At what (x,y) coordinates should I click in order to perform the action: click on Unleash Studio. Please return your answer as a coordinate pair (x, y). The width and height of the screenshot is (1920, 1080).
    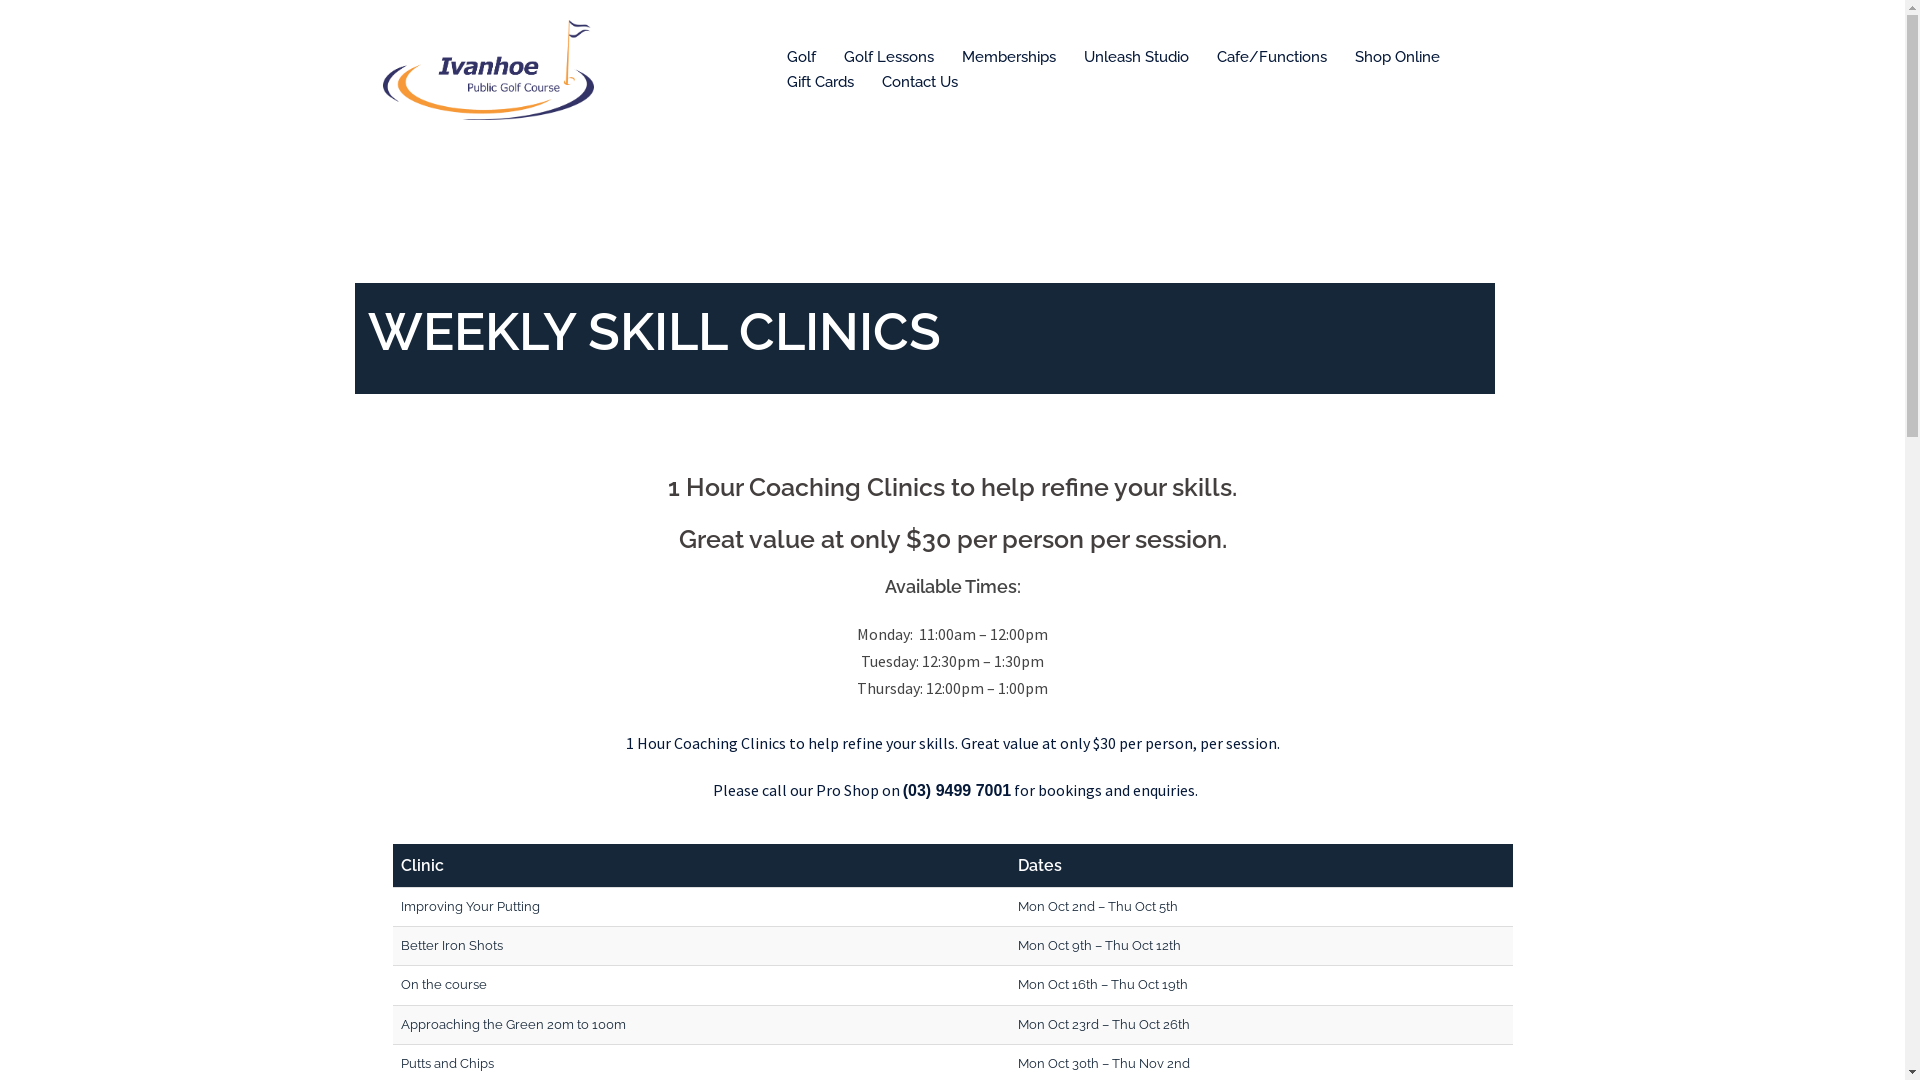
    Looking at the image, I should click on (1136, 57).